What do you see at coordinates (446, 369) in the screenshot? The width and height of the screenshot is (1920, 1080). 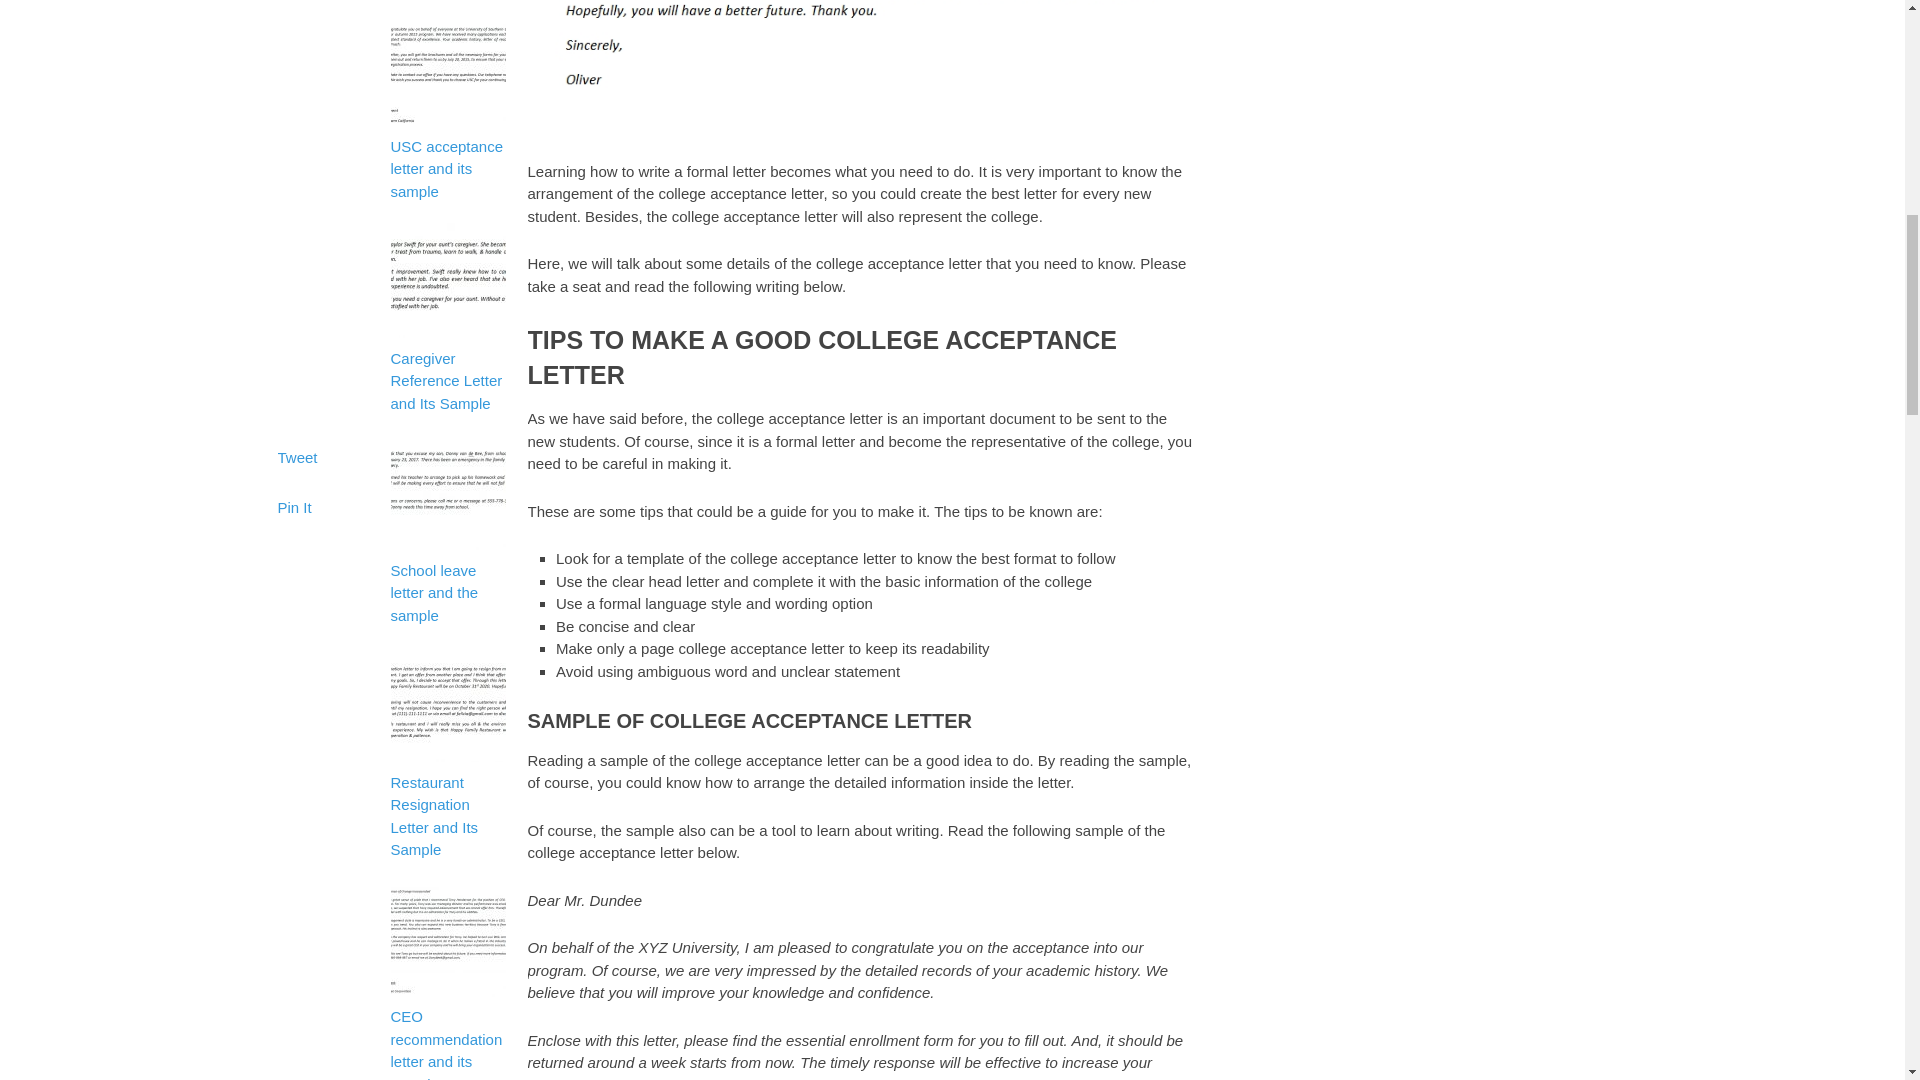 I see `Caregiver Reference Letter and Its Sample` at bounding box center [446, 369].